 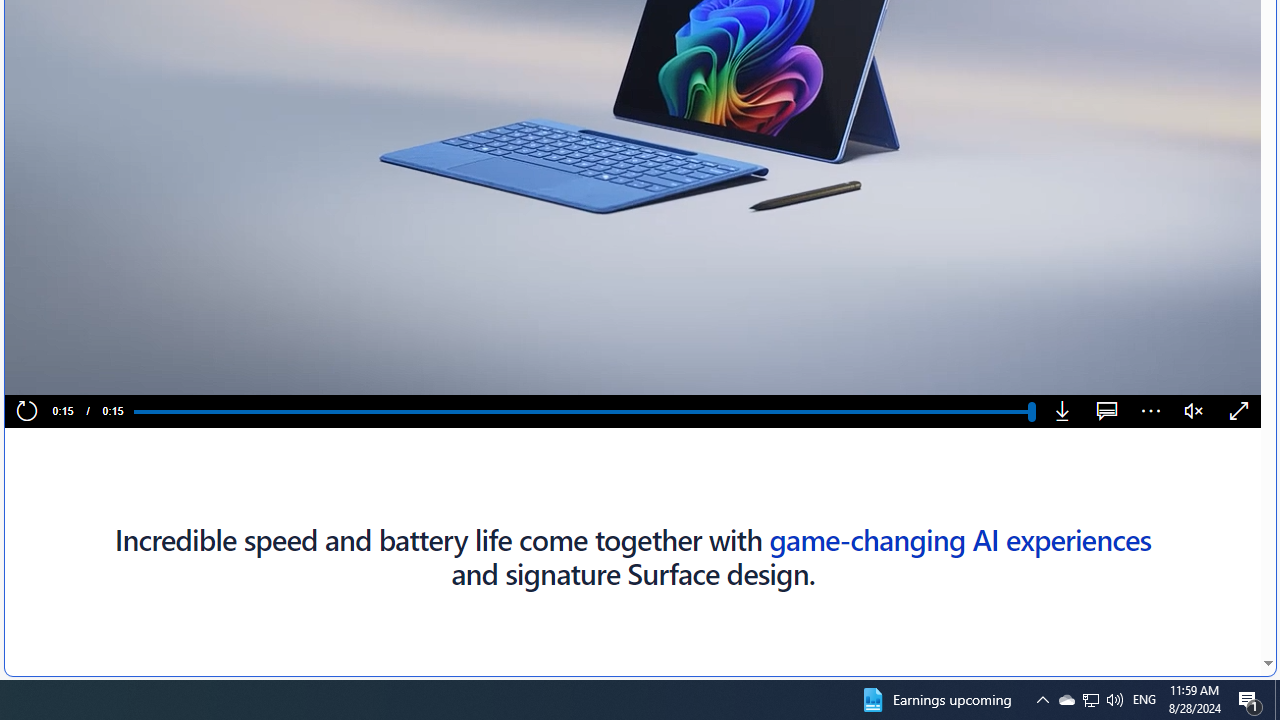 What do you see at coordinates (26, 412) in the screenshot?
I see `Replay` at bounding box center [26, 412].